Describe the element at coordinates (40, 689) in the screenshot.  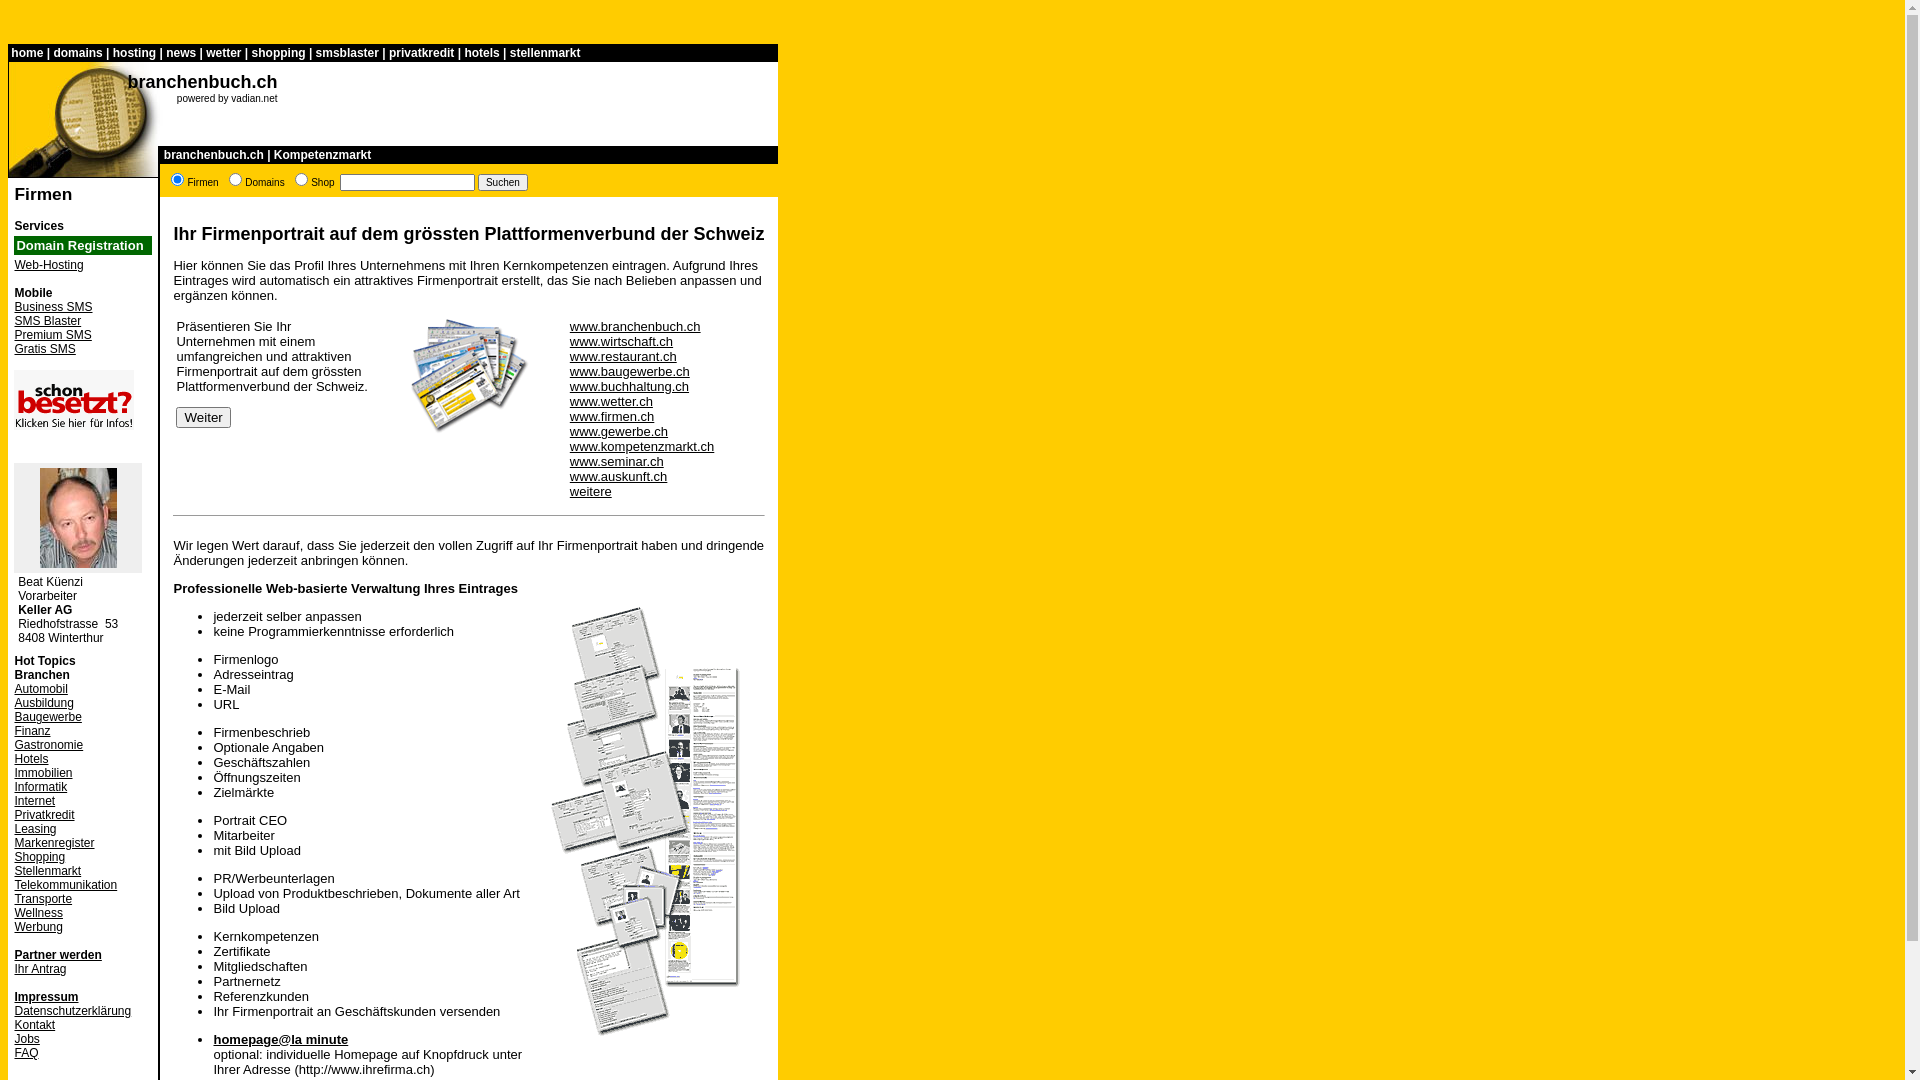
I see `Automobil` at that location.